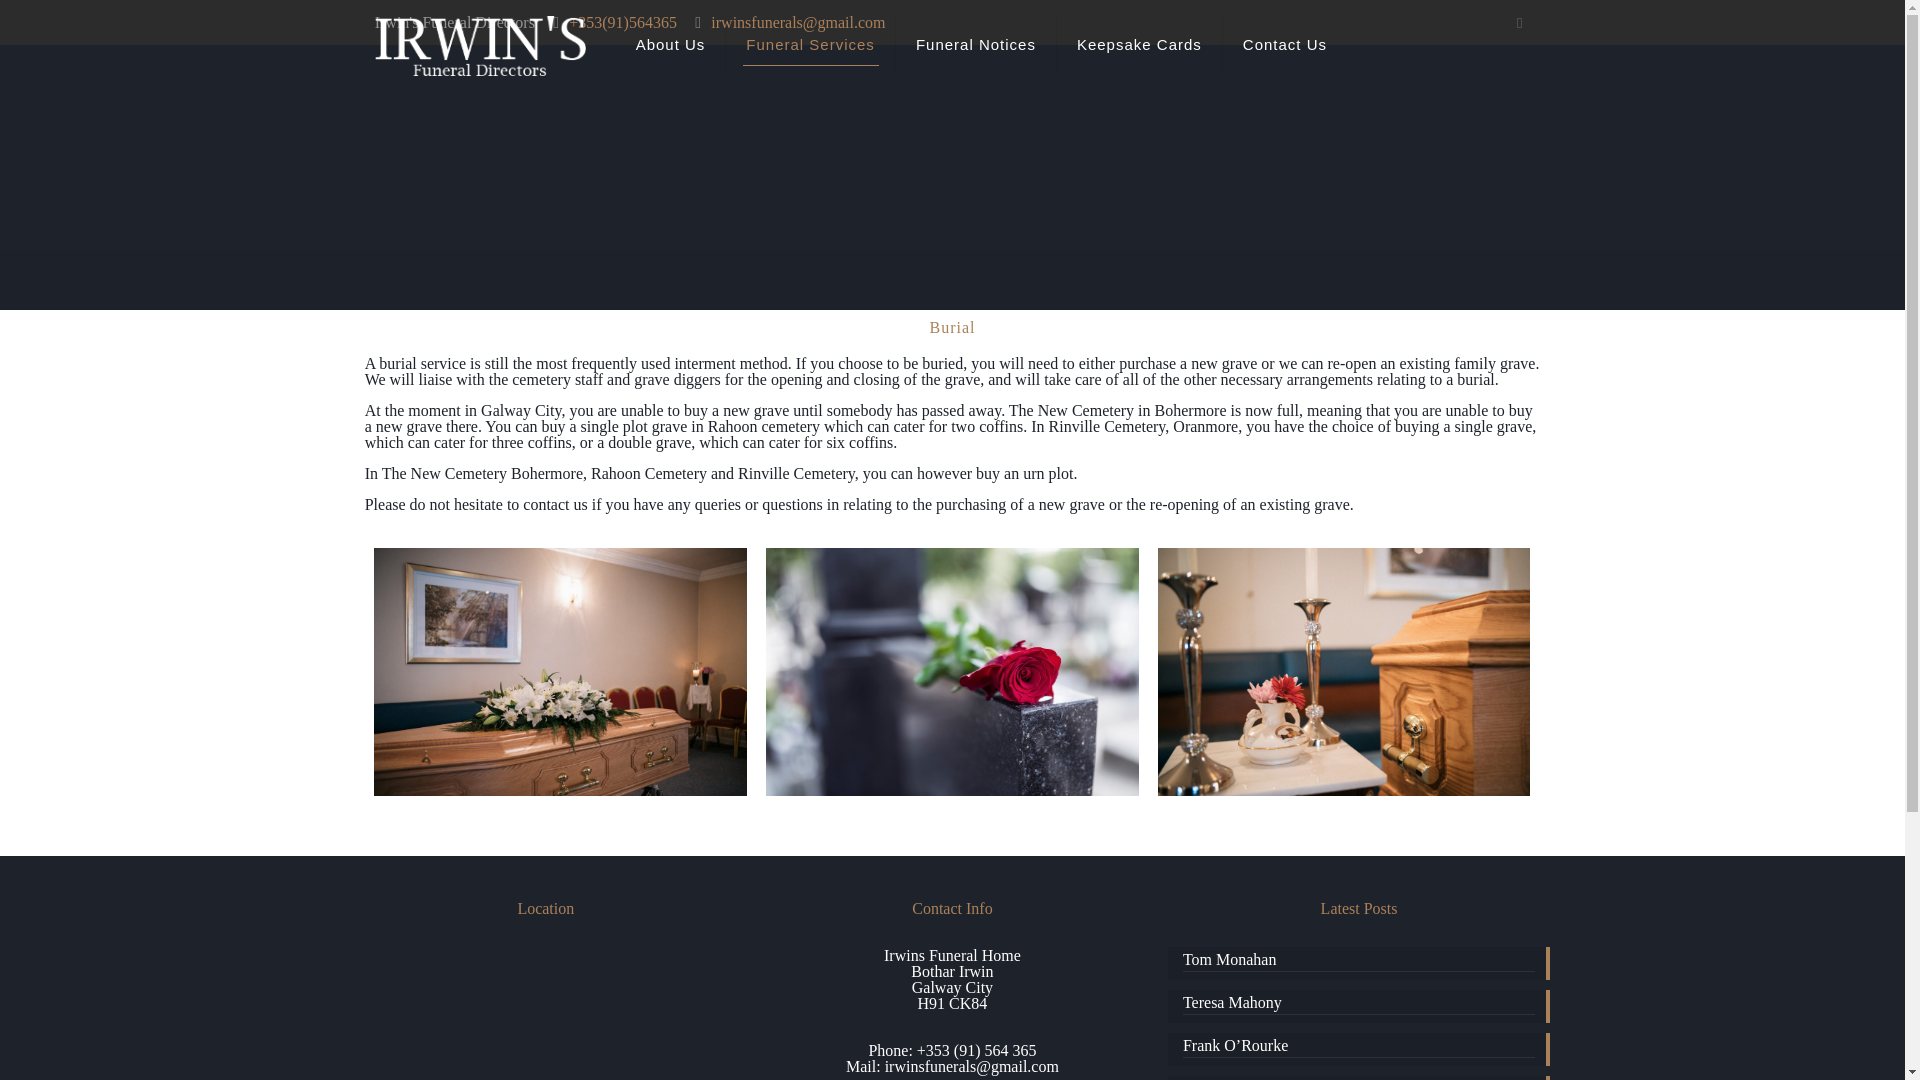  I want to click on Irwins Funeral Home, so click(480, 44).